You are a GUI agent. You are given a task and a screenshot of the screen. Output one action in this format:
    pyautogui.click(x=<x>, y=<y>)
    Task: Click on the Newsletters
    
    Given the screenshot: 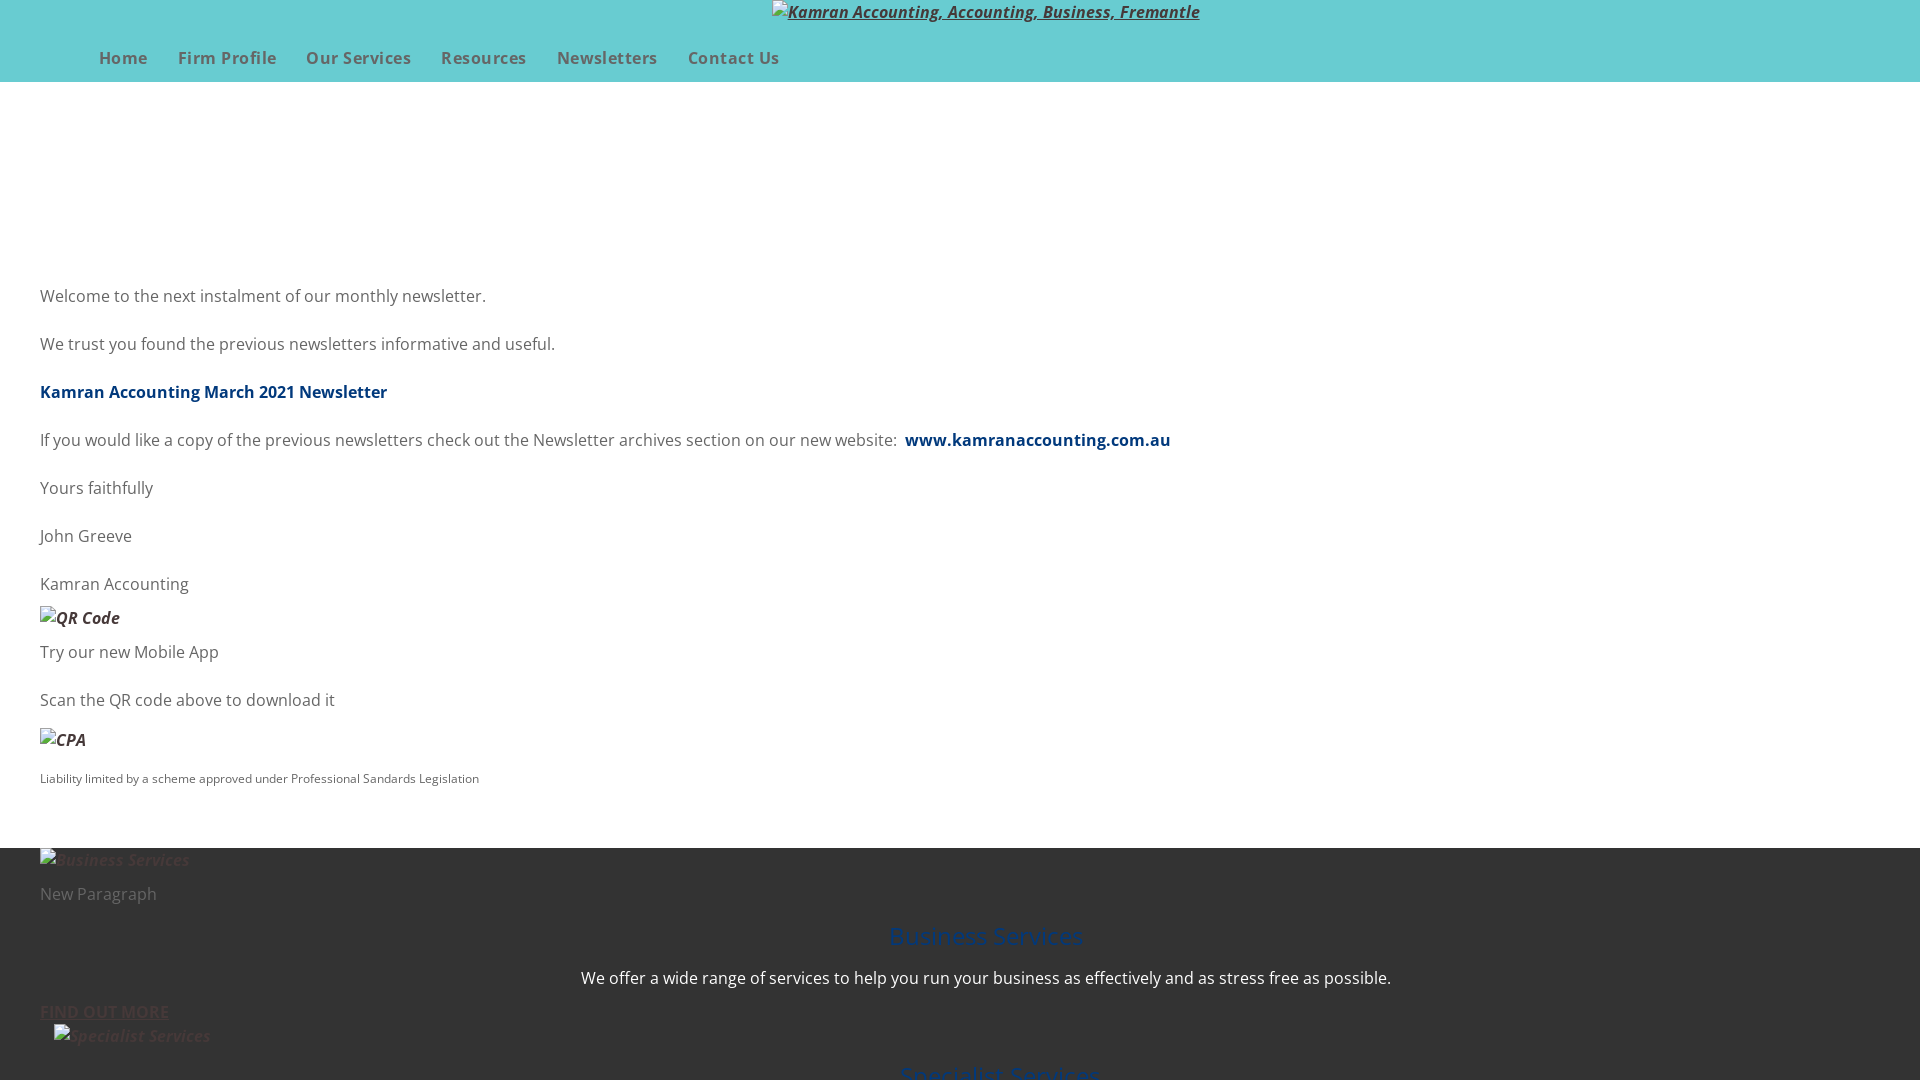 What is the action you would take?
    pyautogui.click(x=608, y=58)
    